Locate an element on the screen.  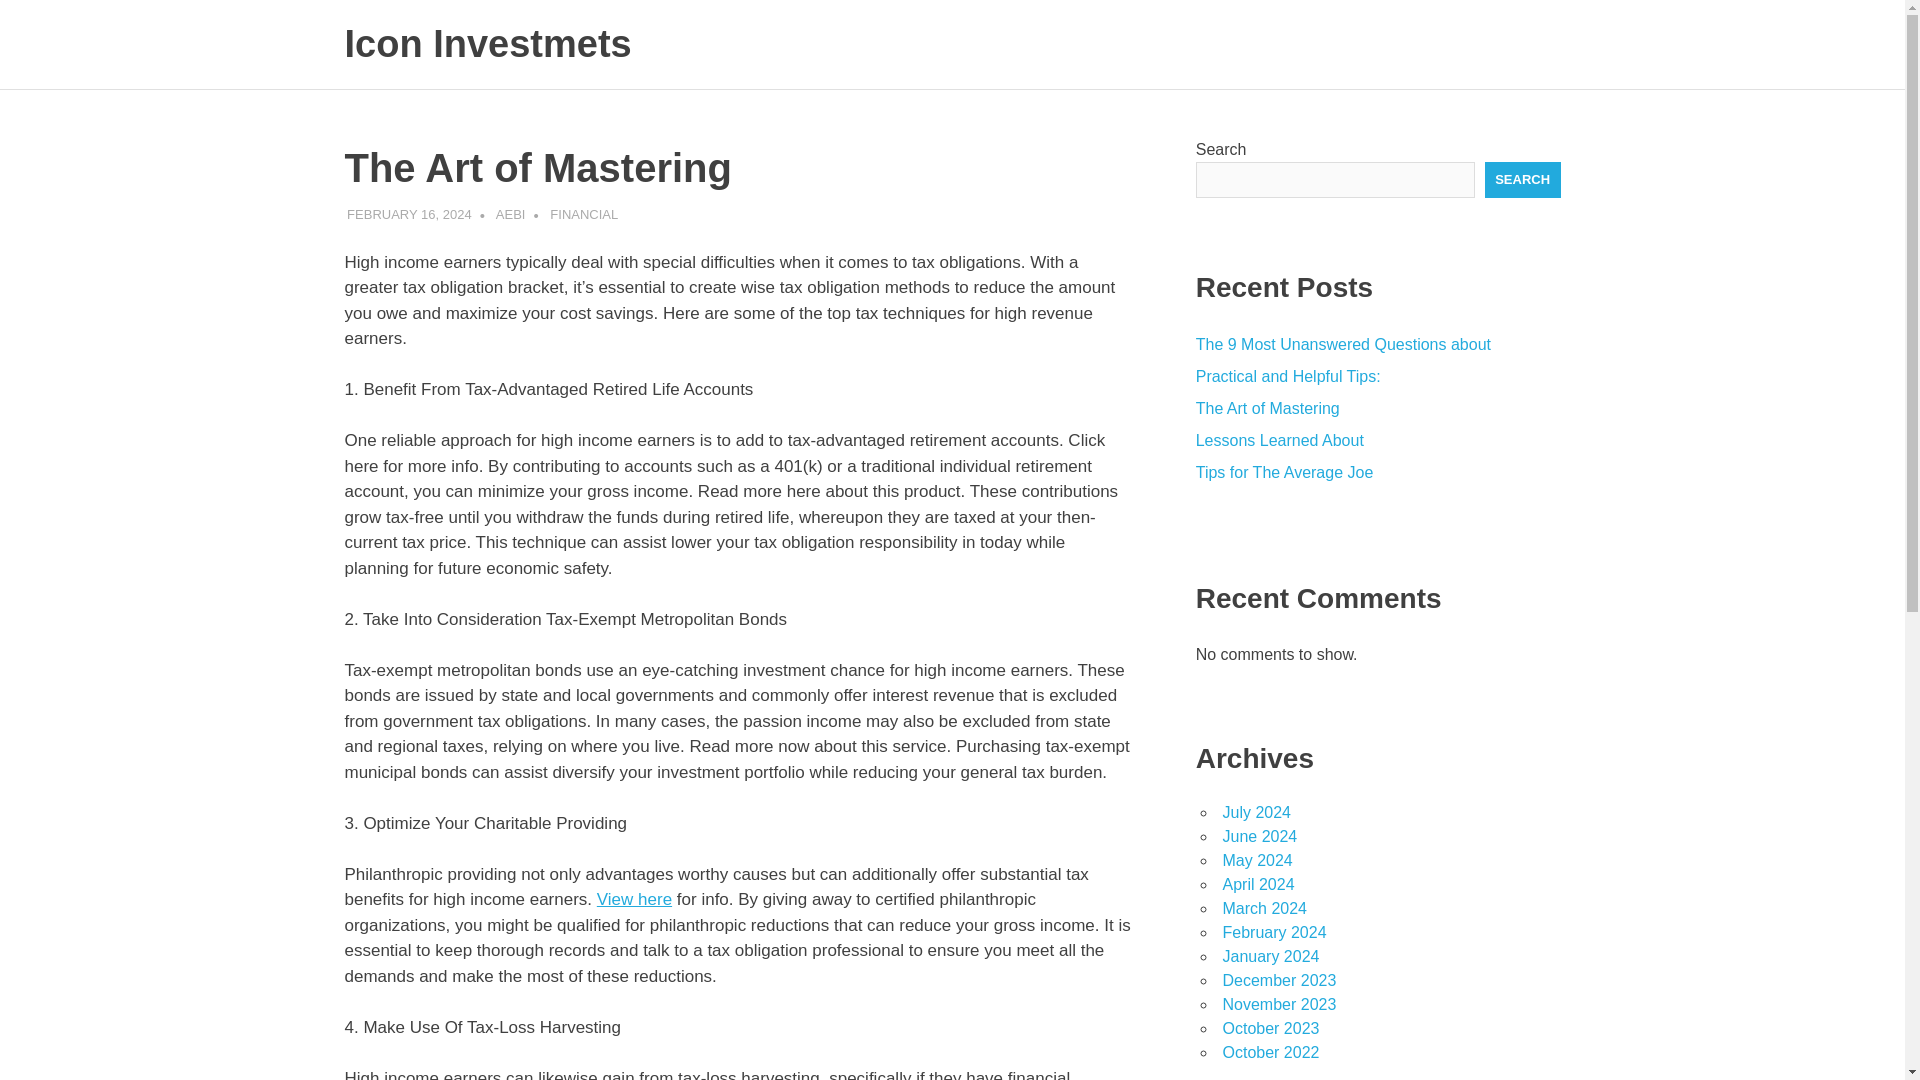
View here is located at coordinates (634, 899).